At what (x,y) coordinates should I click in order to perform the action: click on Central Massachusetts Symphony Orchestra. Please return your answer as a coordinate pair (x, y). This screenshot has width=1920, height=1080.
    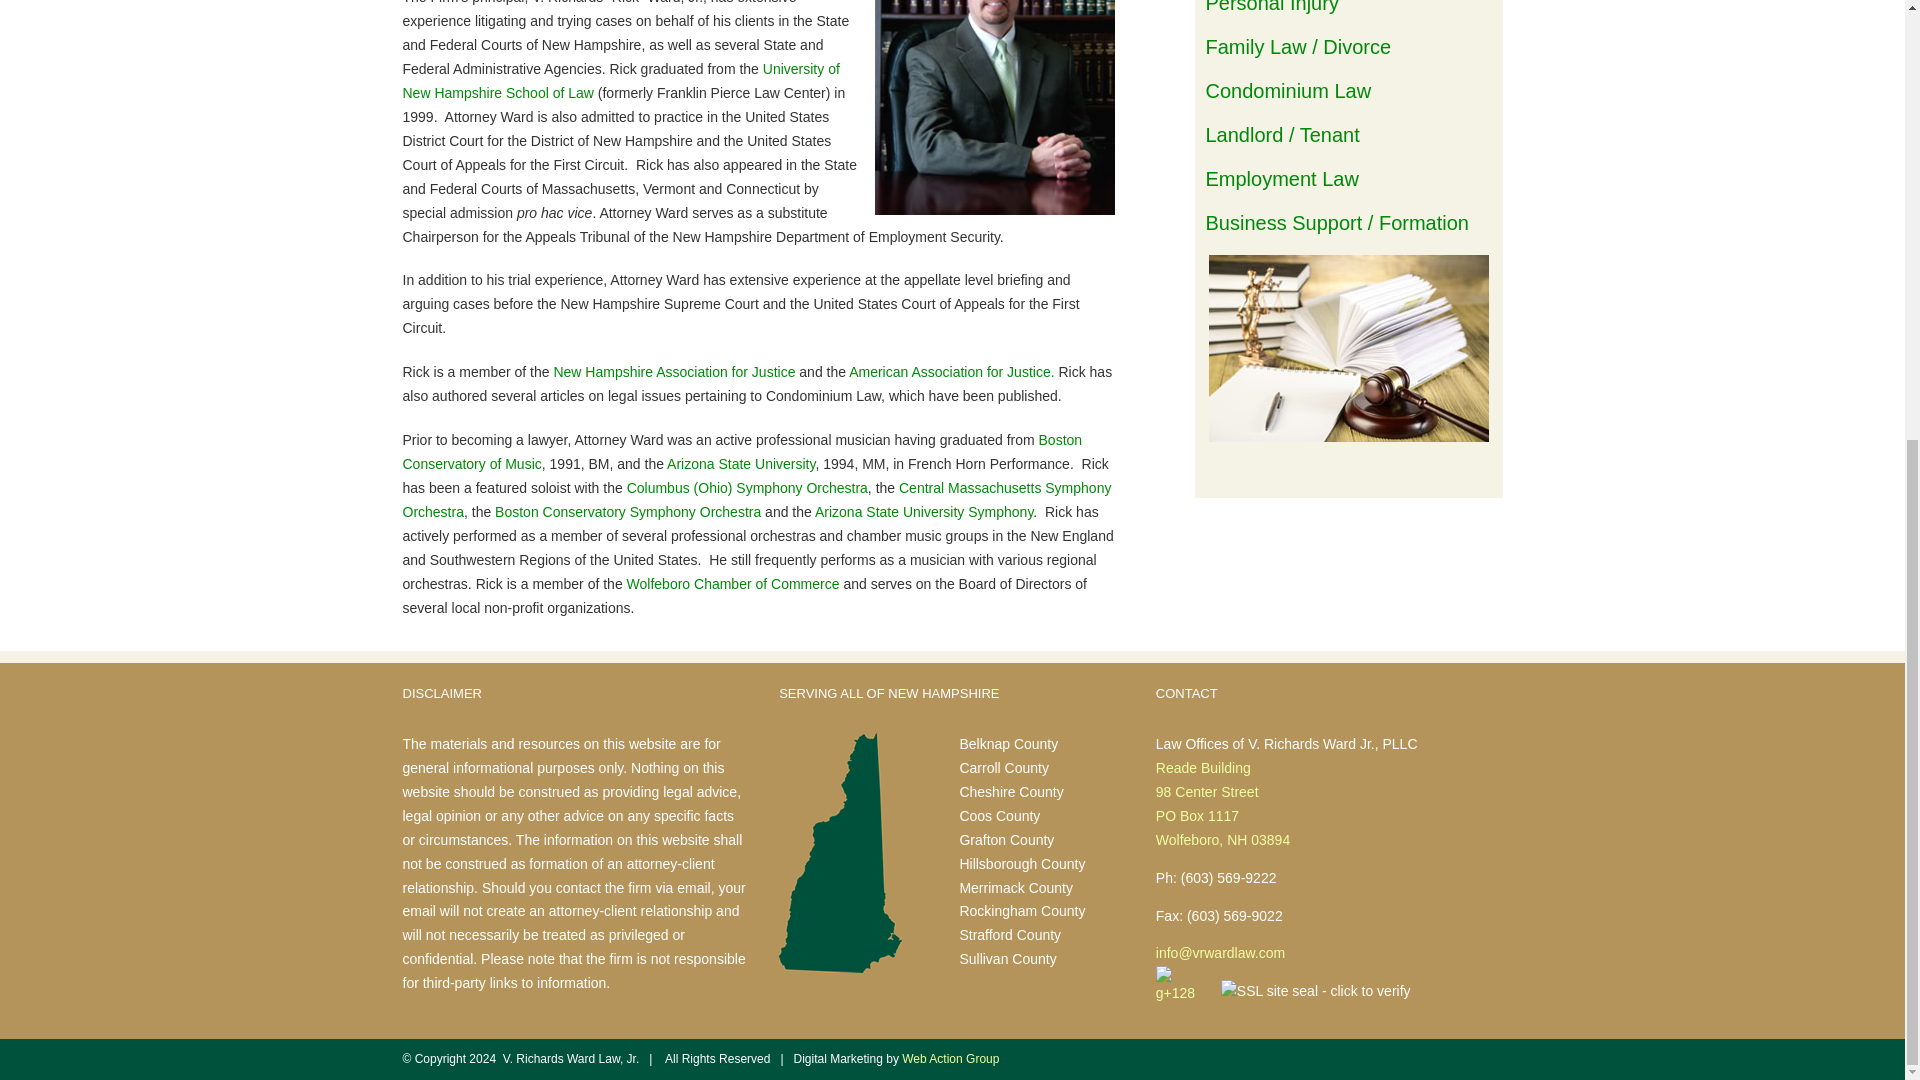
    Looking at the image, I should click on (756, 499).